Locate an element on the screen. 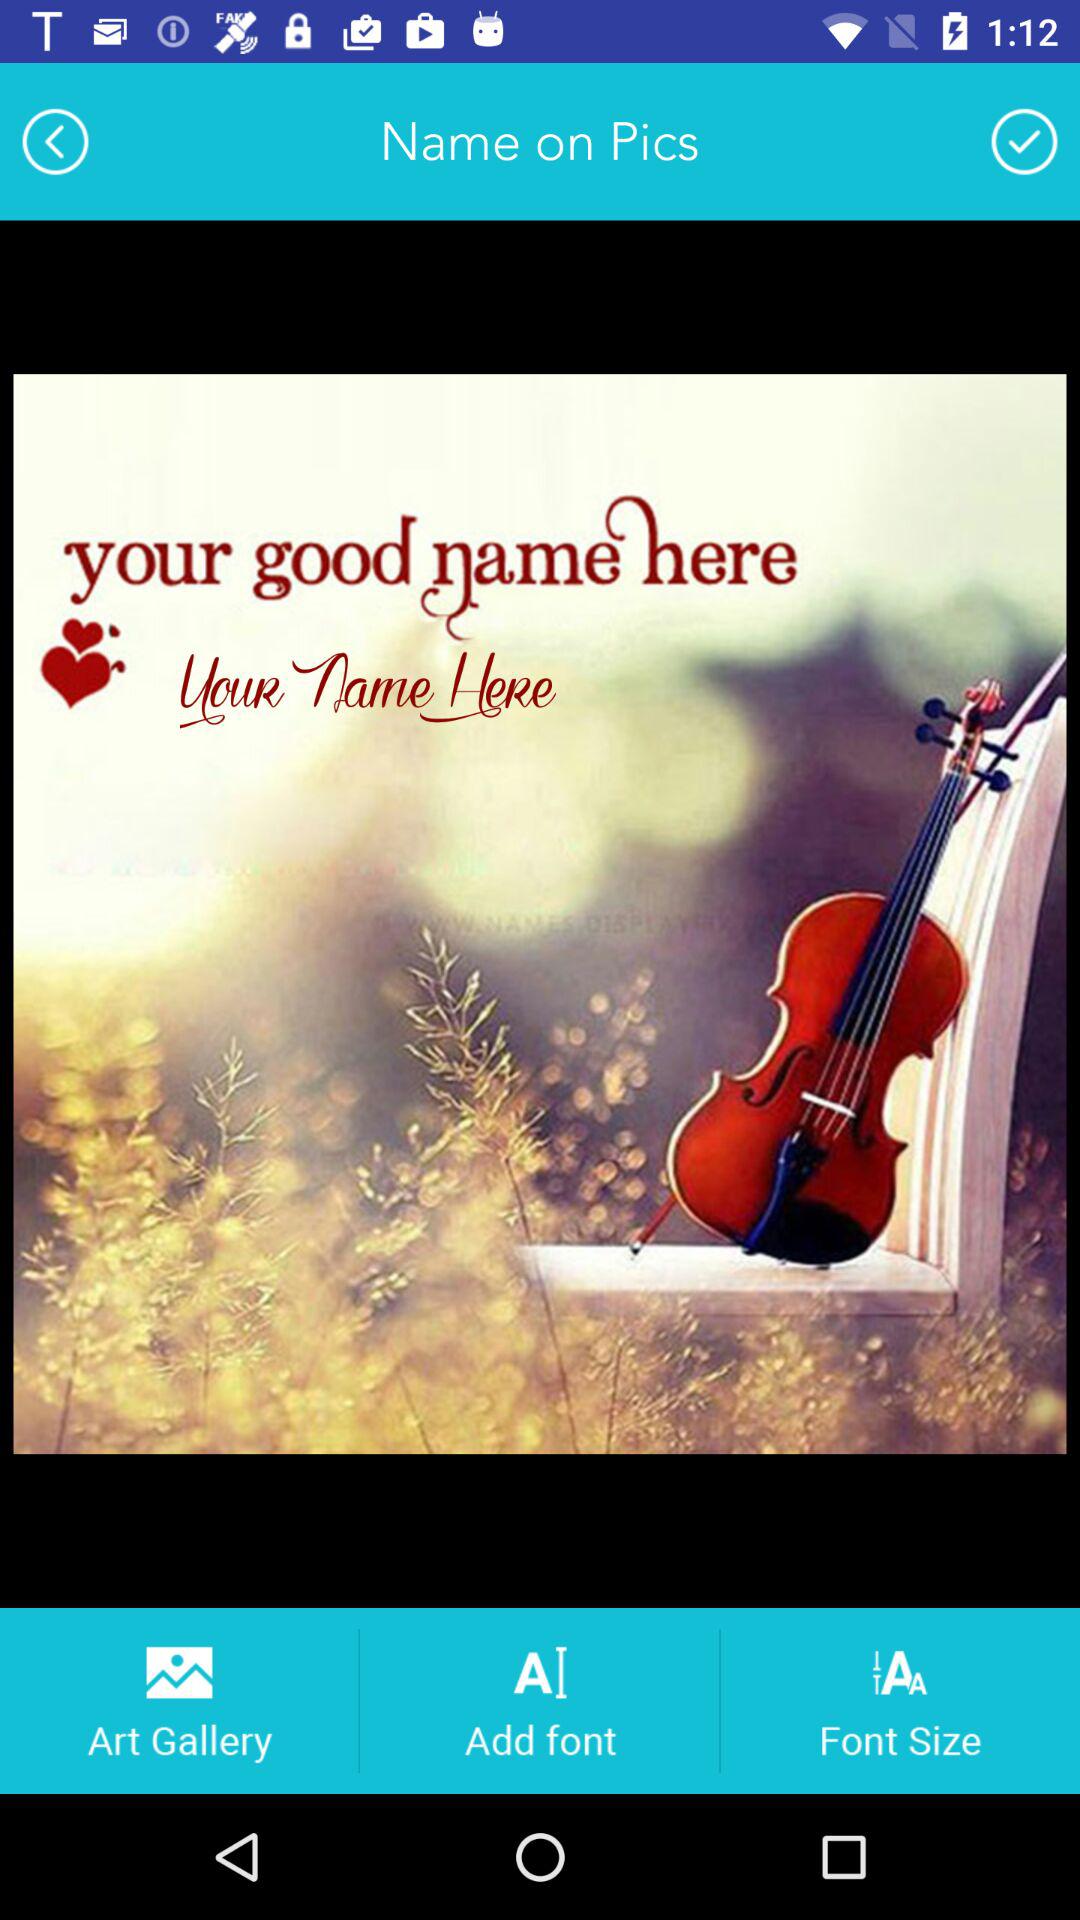 Image resolution: width=1080 pixels, height=1920 pixels. tap item next to name on pics item is located at coordinates (55, 141).